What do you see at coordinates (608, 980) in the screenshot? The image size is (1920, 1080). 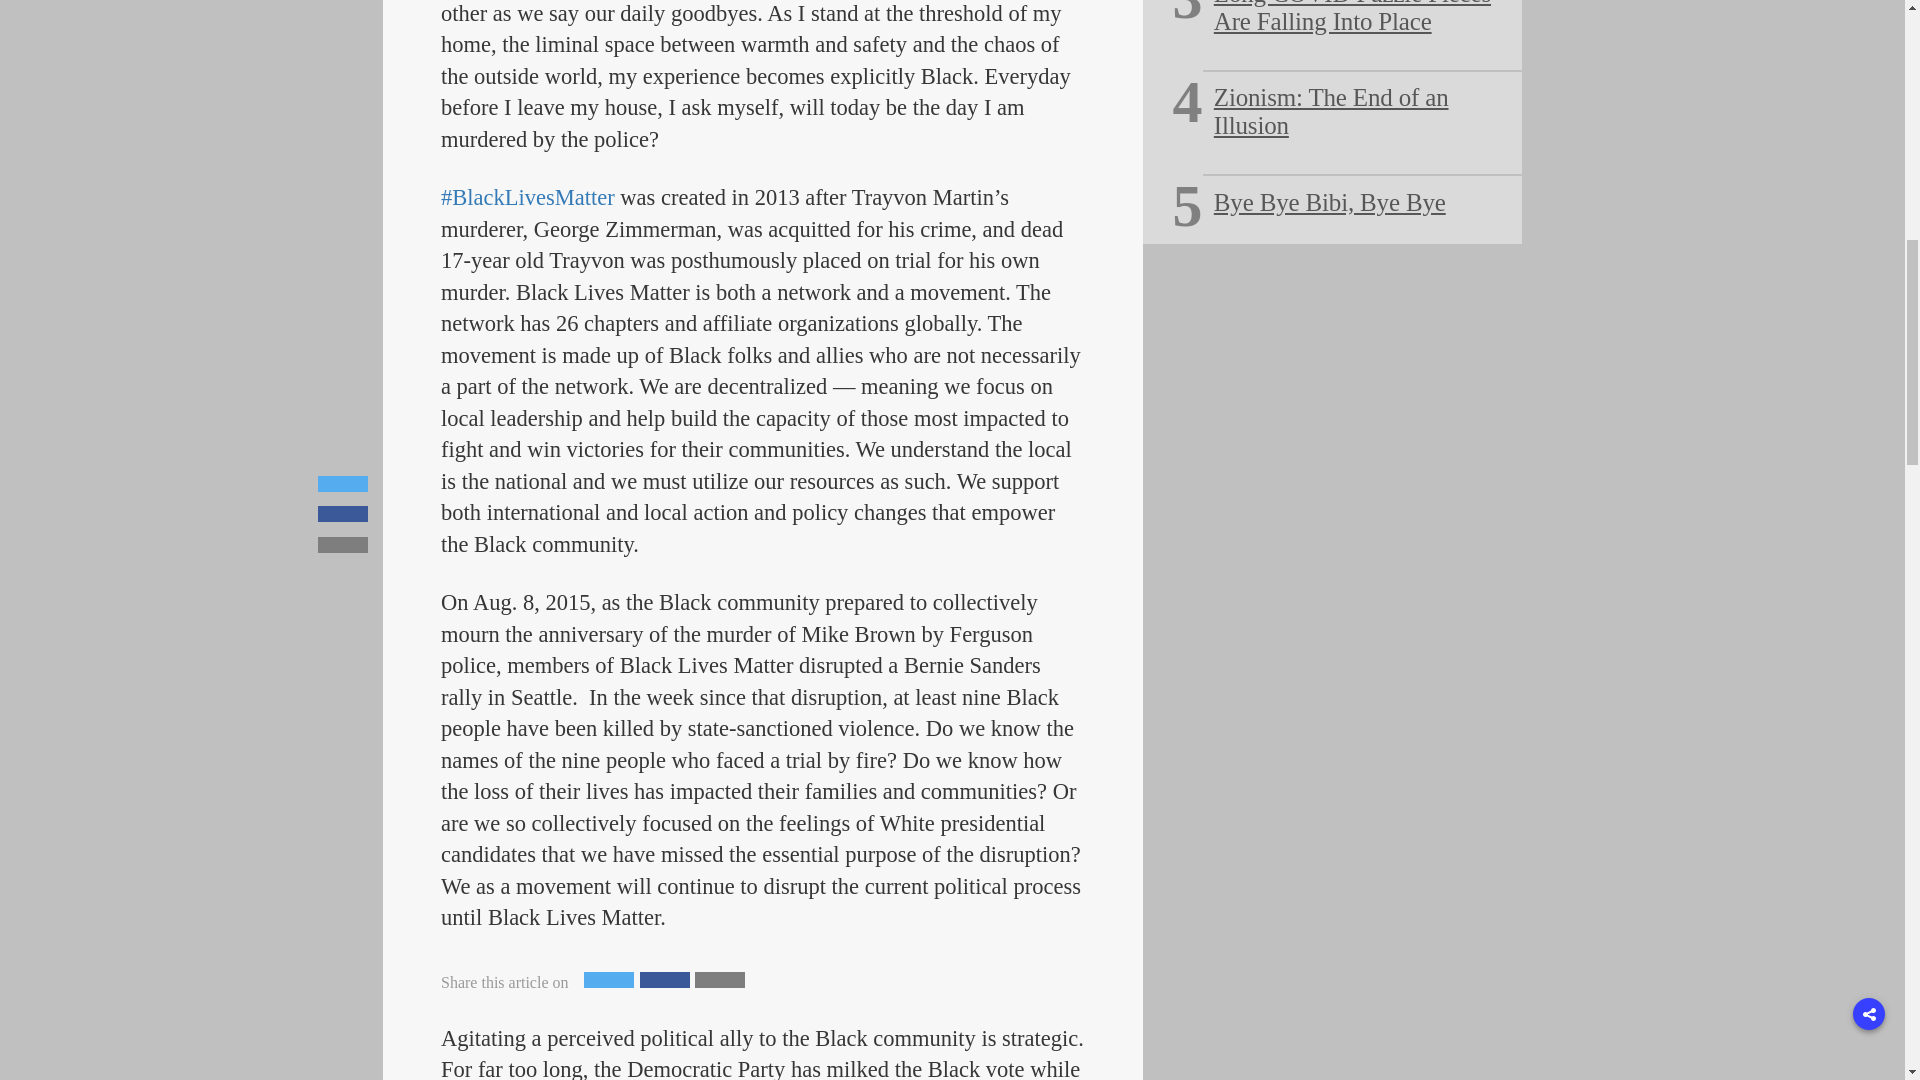 I see `Twitter` at bounding box center [608, 980].